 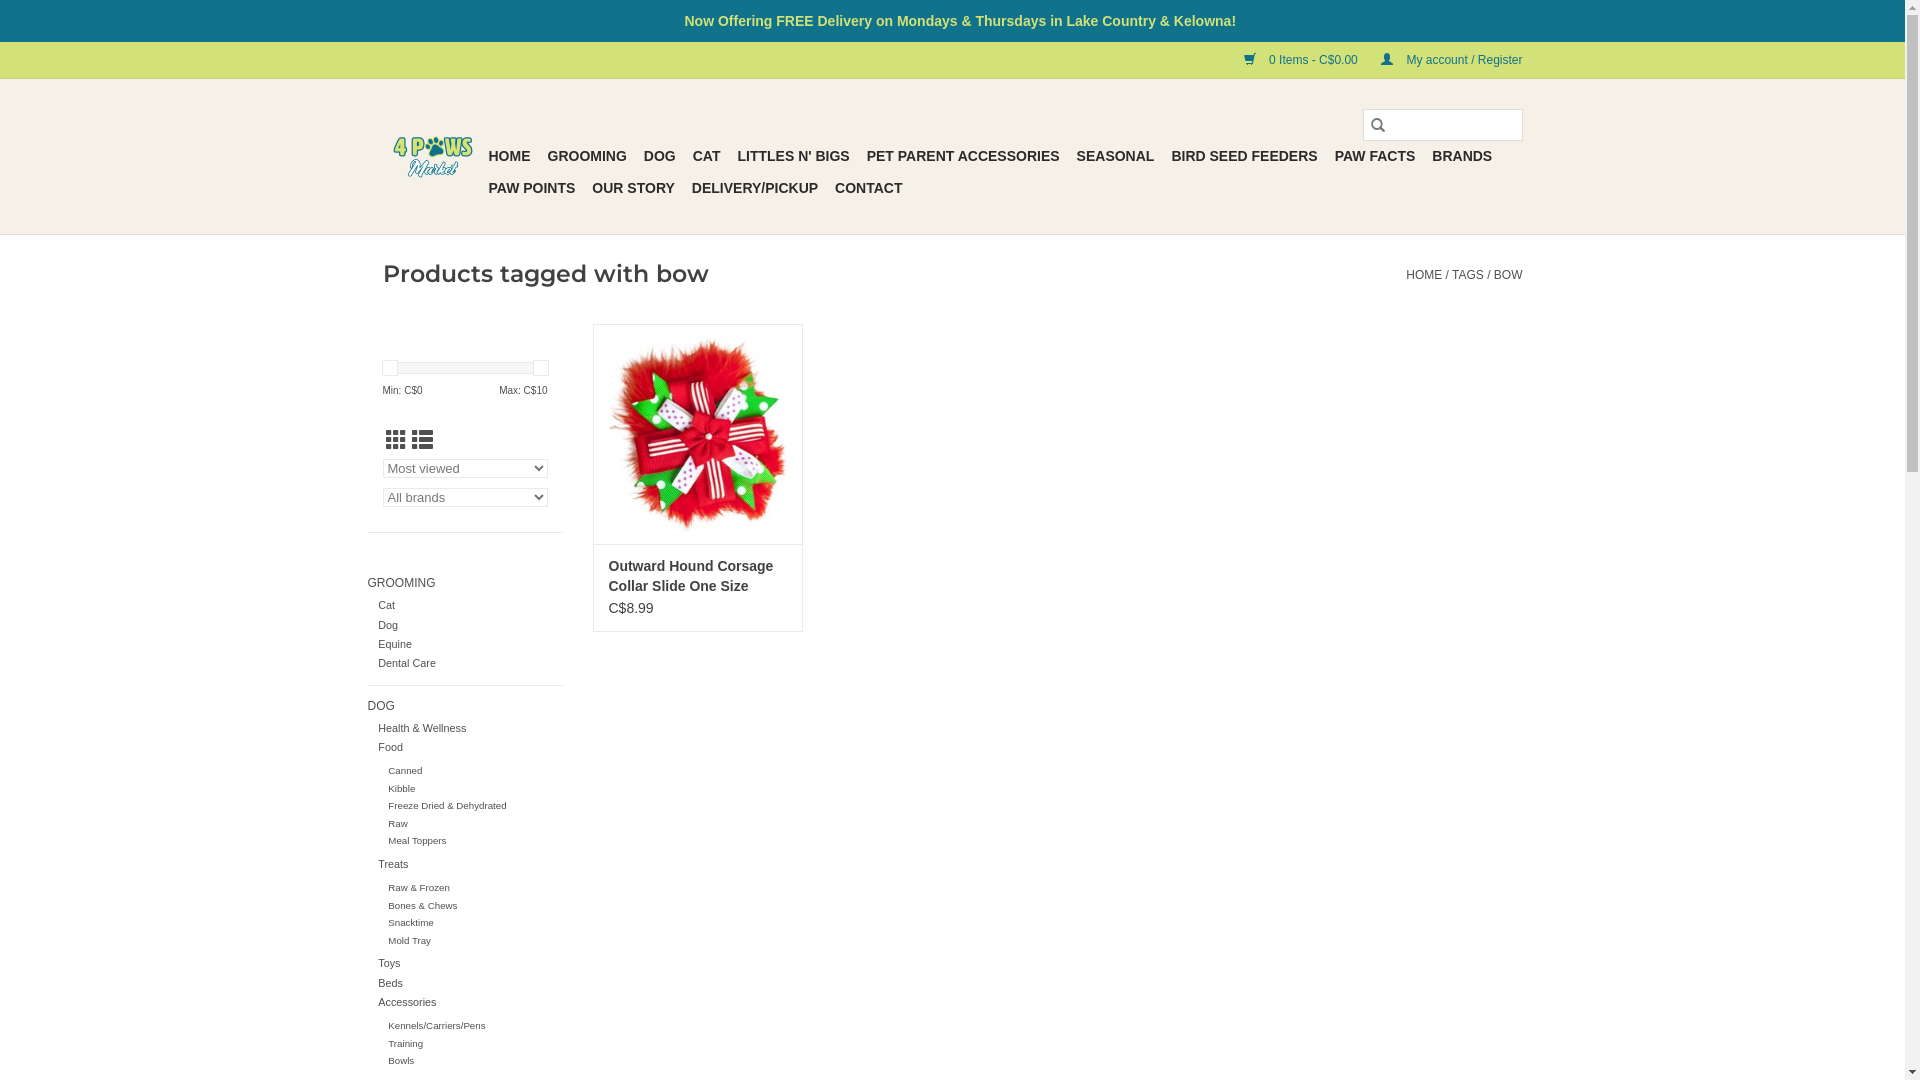 What do you see at coordinates (388, 625) in the screenshot?
I see `Dog` at bounding box center [388, 625].